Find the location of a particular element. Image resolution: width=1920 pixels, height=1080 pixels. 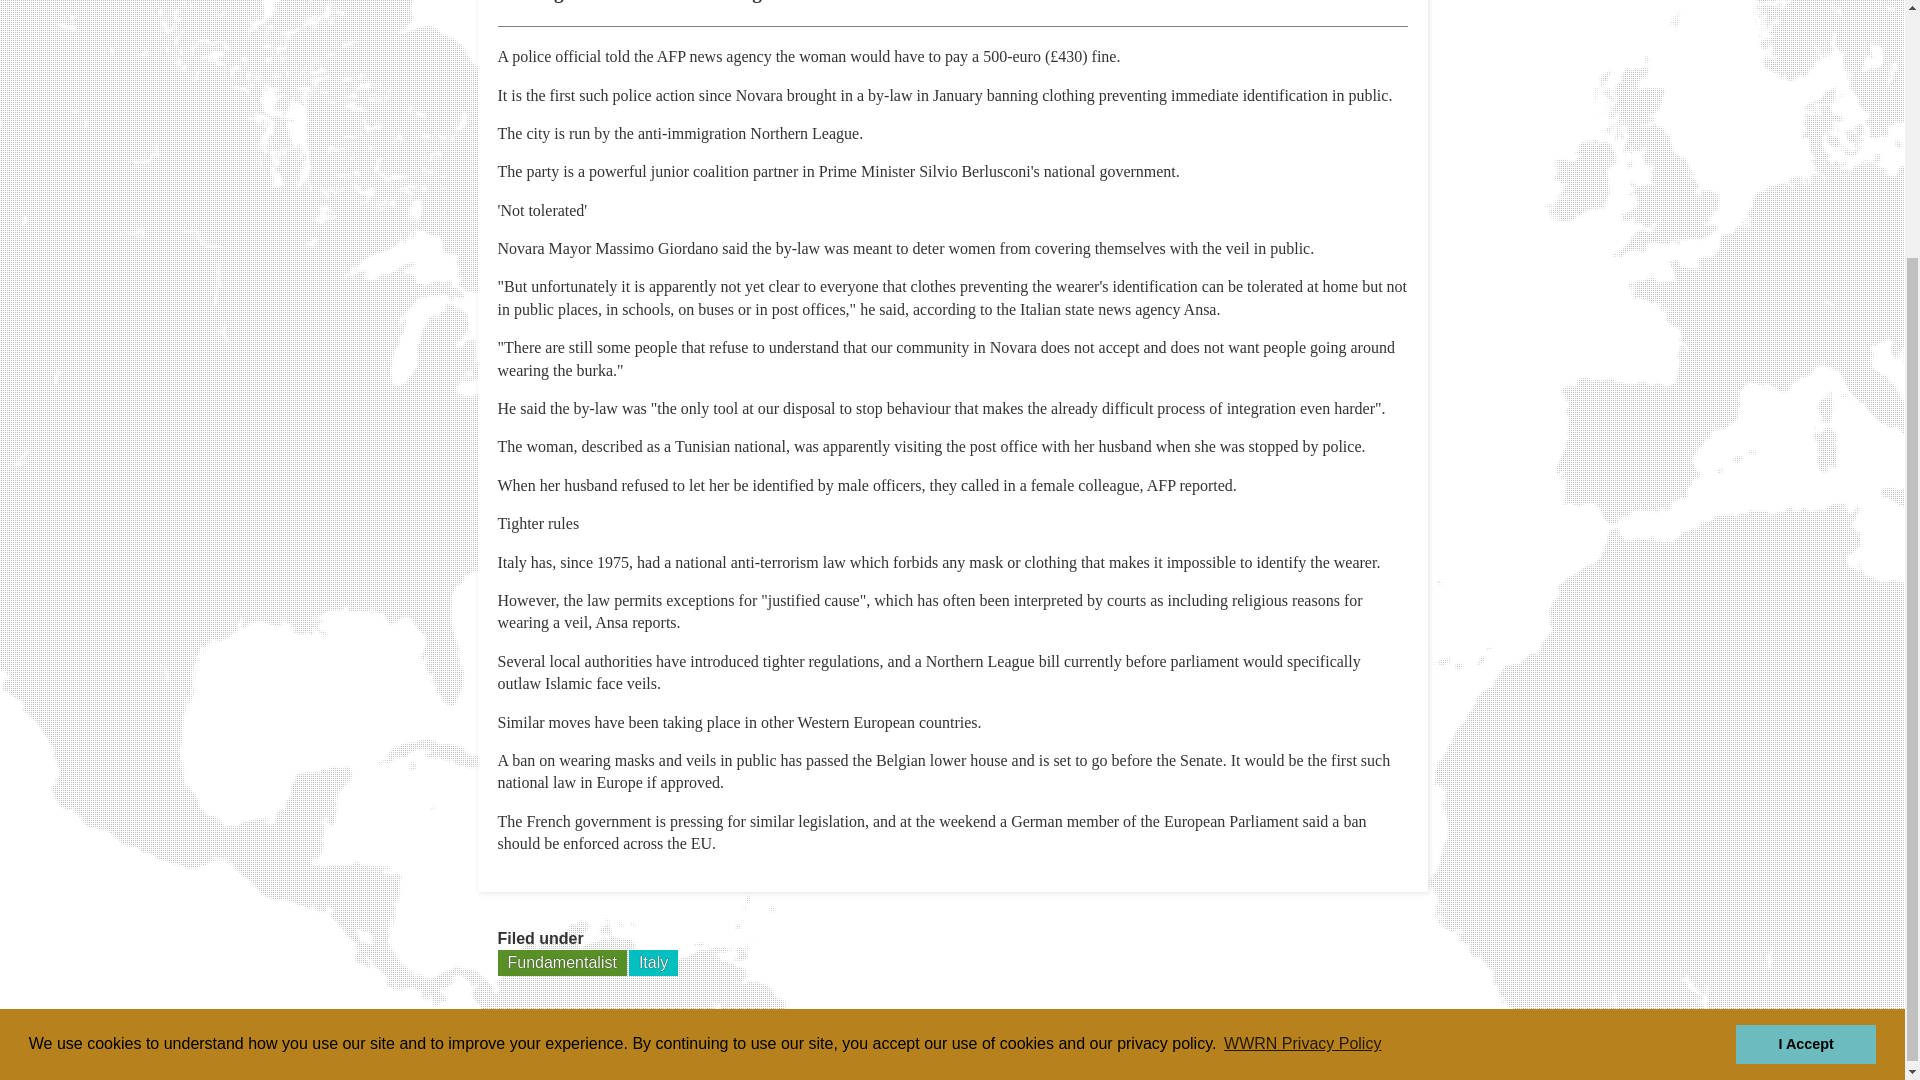

THEMES is located at coordinates (1379, 1050).